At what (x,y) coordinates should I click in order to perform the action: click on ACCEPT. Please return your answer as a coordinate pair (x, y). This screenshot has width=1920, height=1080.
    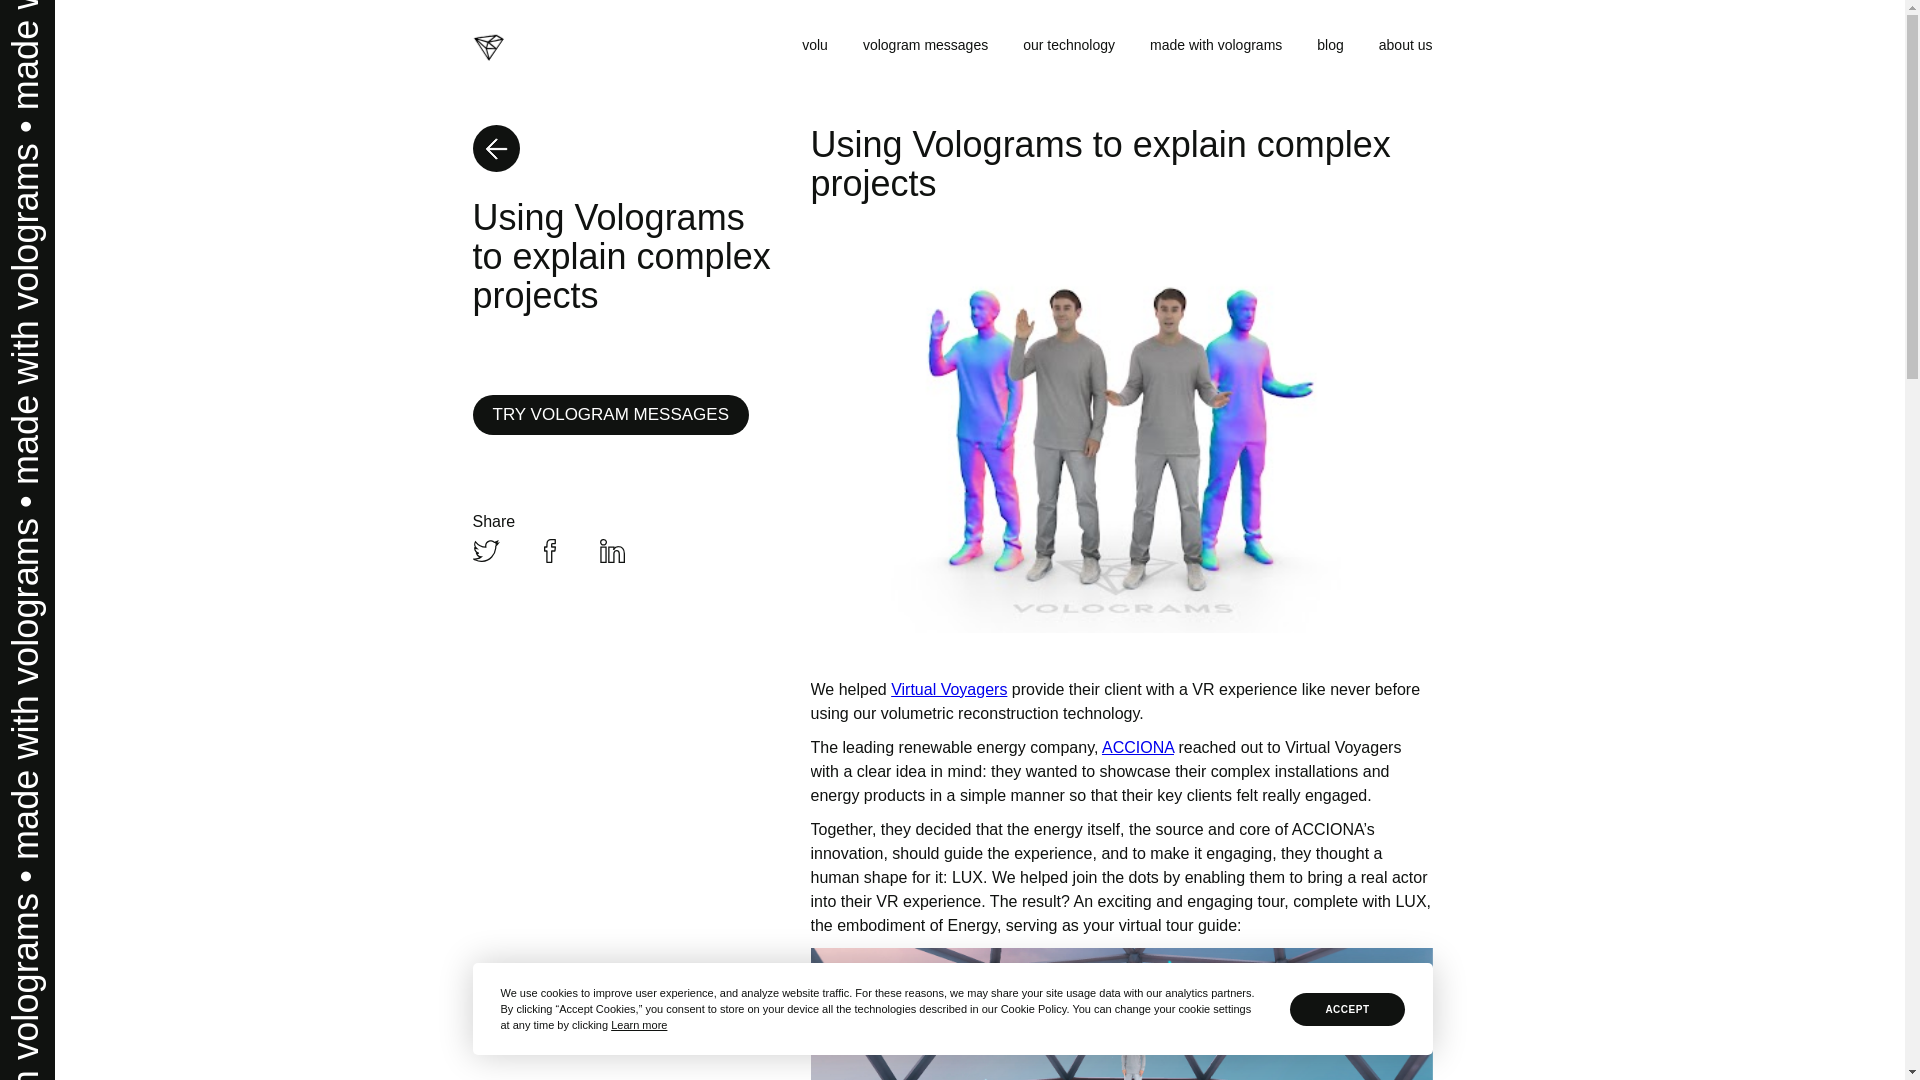
    Looking at the image, I should click on (1346, 1008).